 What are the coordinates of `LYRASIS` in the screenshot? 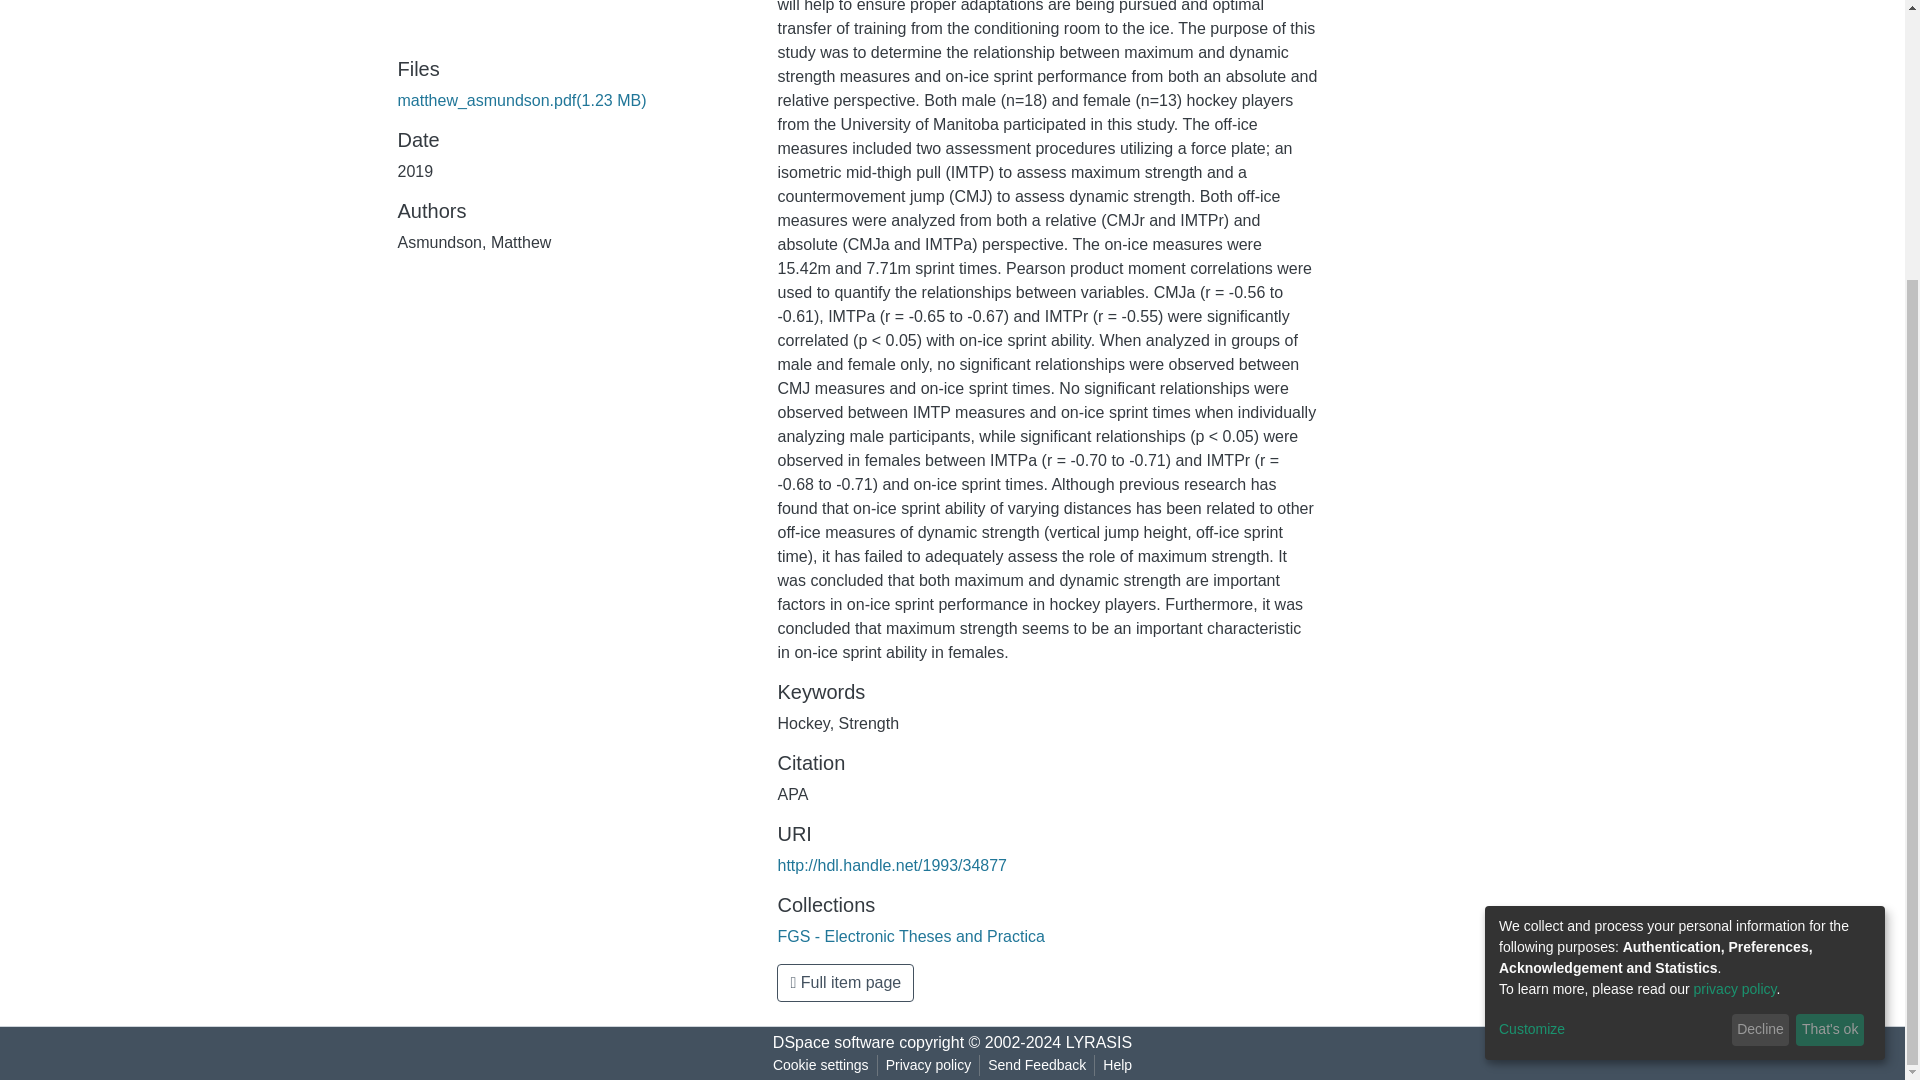 It's located at (1098, 1042).